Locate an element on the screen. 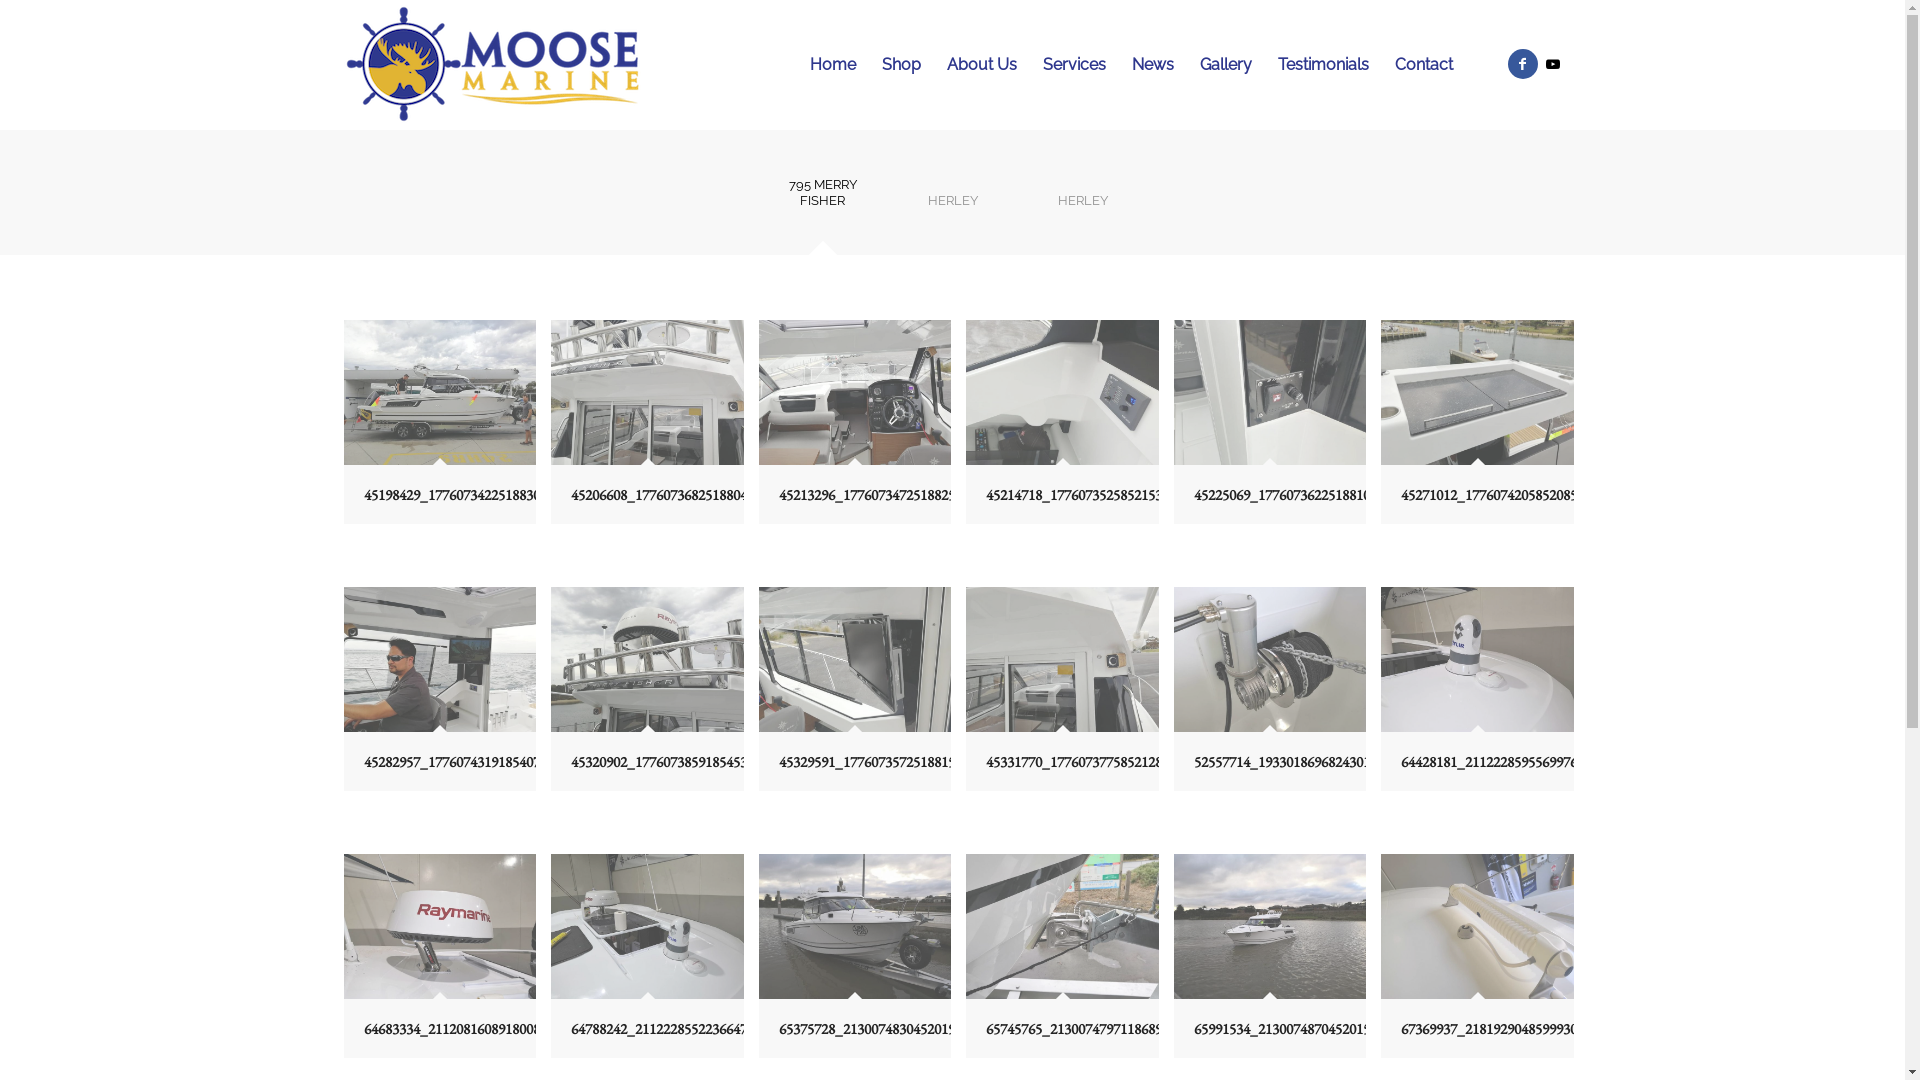  45329591_1776073572518815_4914582445174554624_n is located at coordinates (862, 696).